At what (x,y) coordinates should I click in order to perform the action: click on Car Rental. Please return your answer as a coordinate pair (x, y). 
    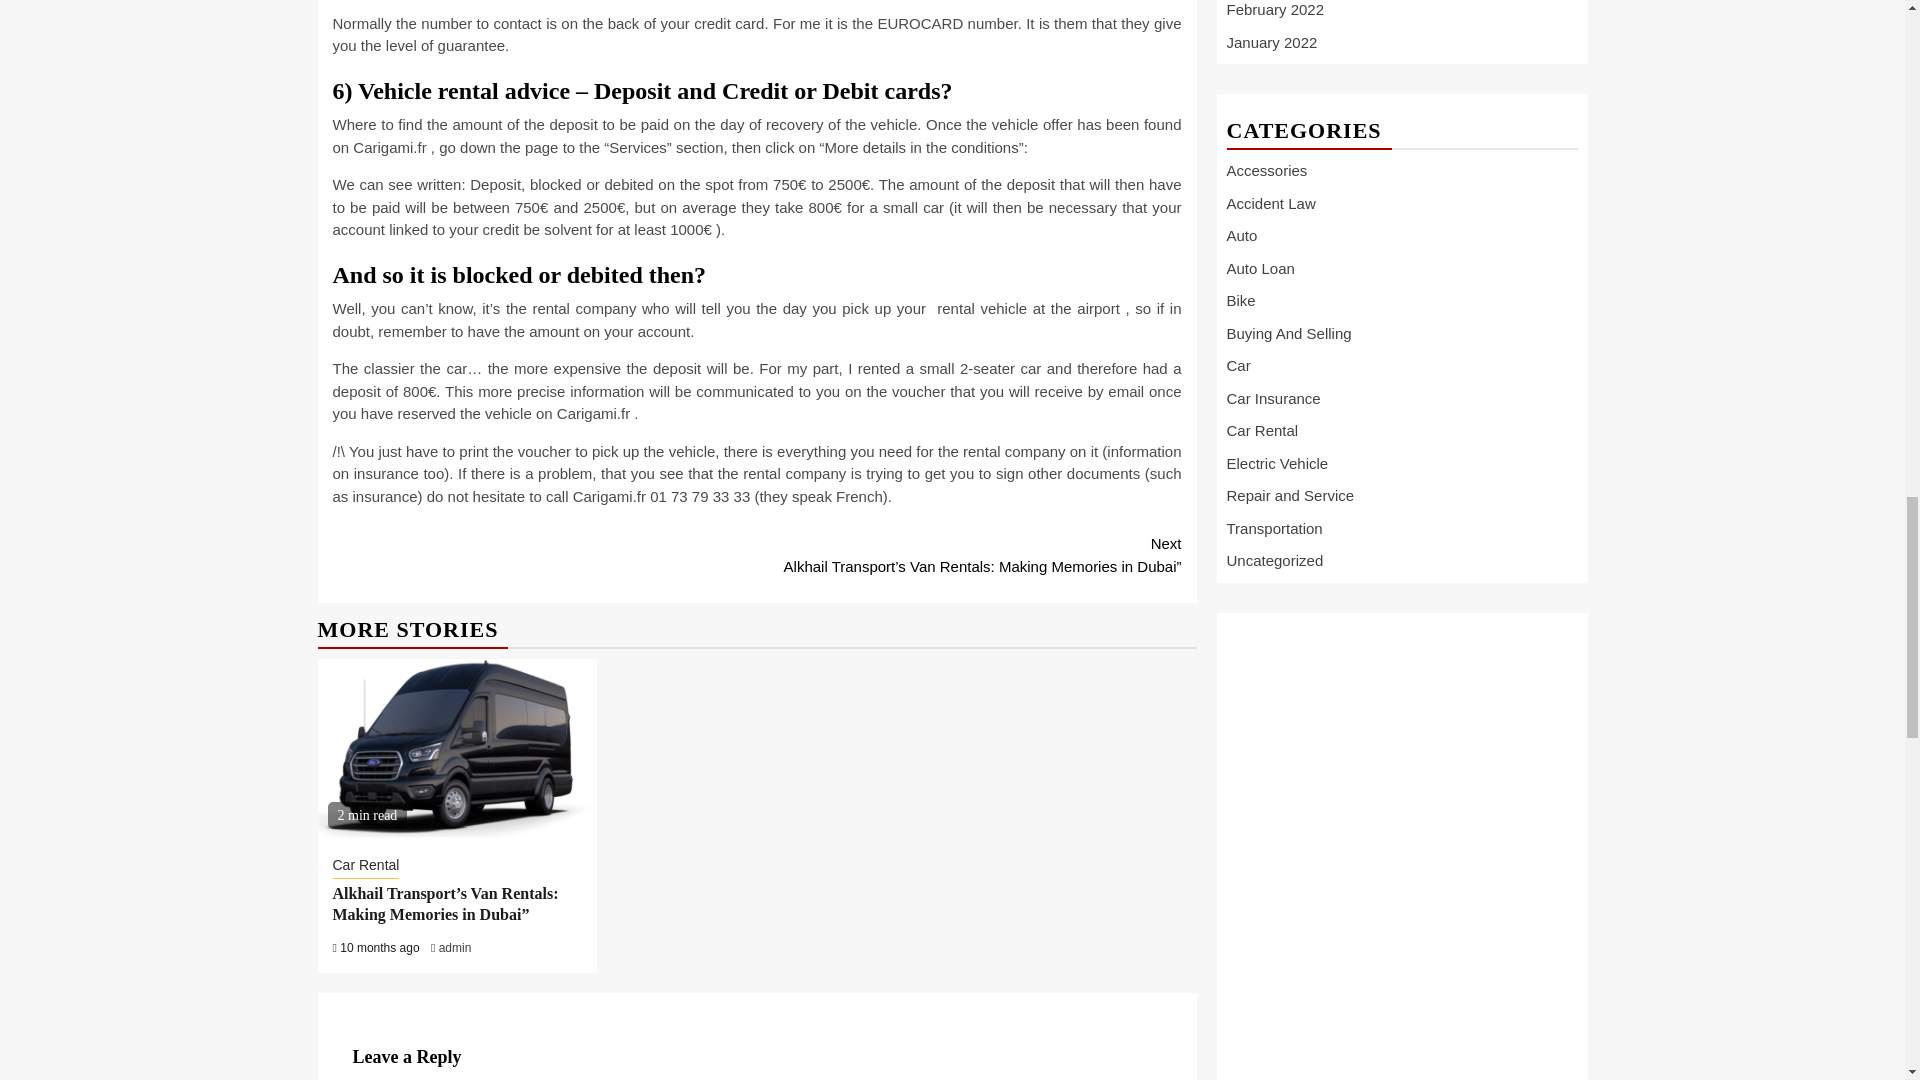
    Looking at the image, I should click on (366, 867).